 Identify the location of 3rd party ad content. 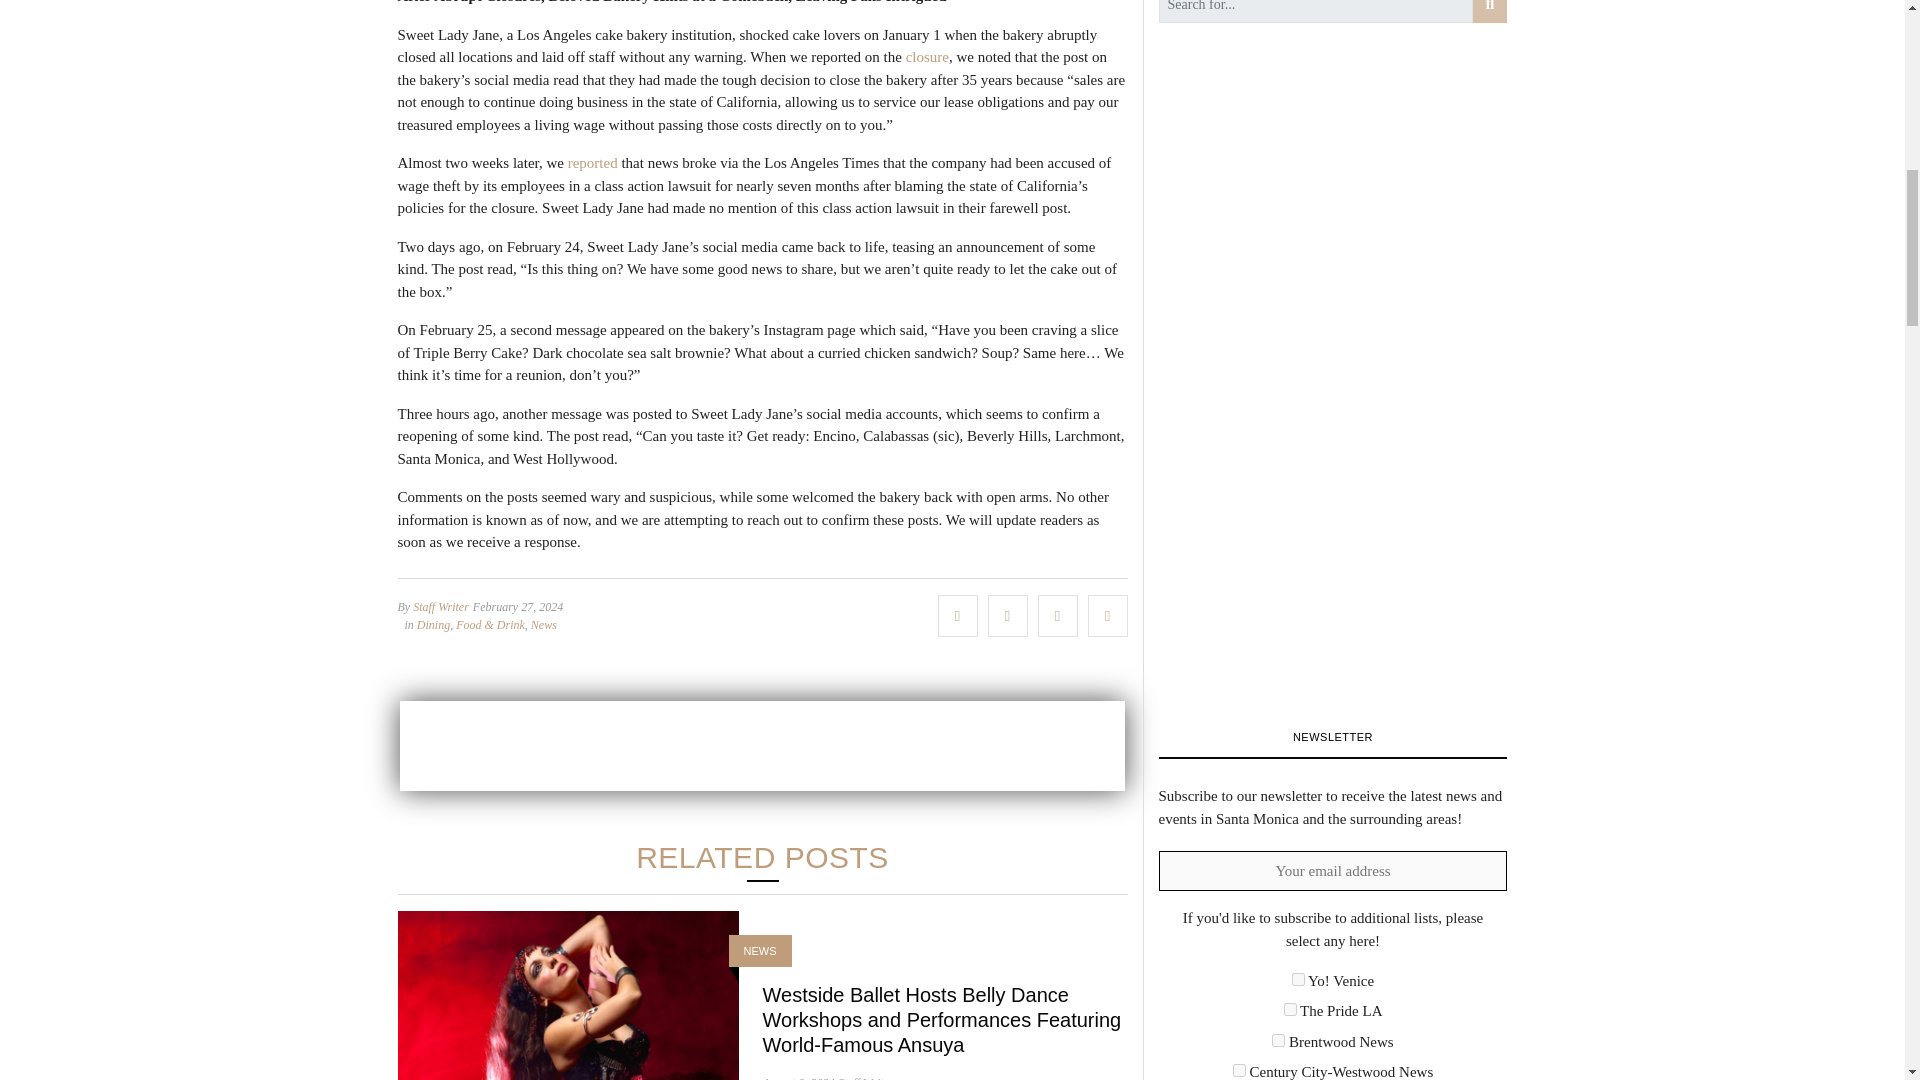
(762, 744).